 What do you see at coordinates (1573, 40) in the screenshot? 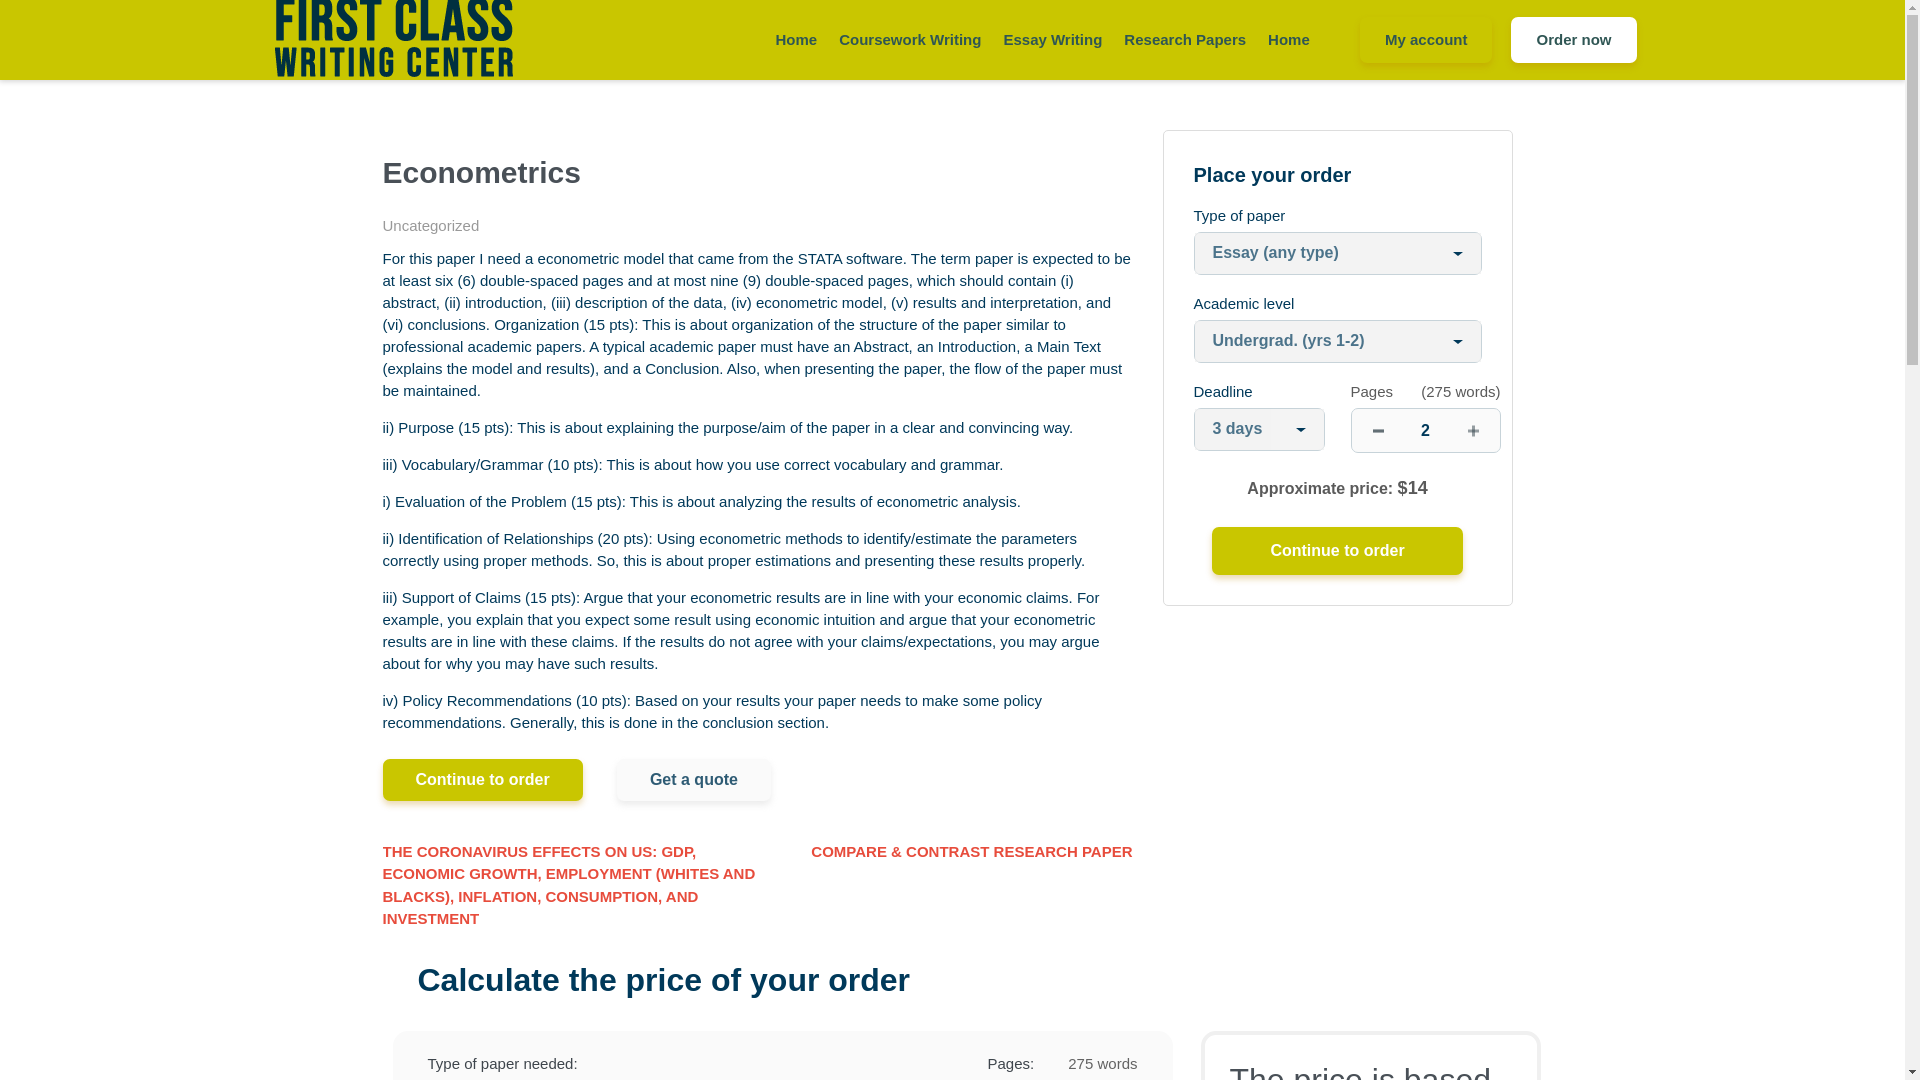
I see `Order now` at bounding box center [1573, 40].